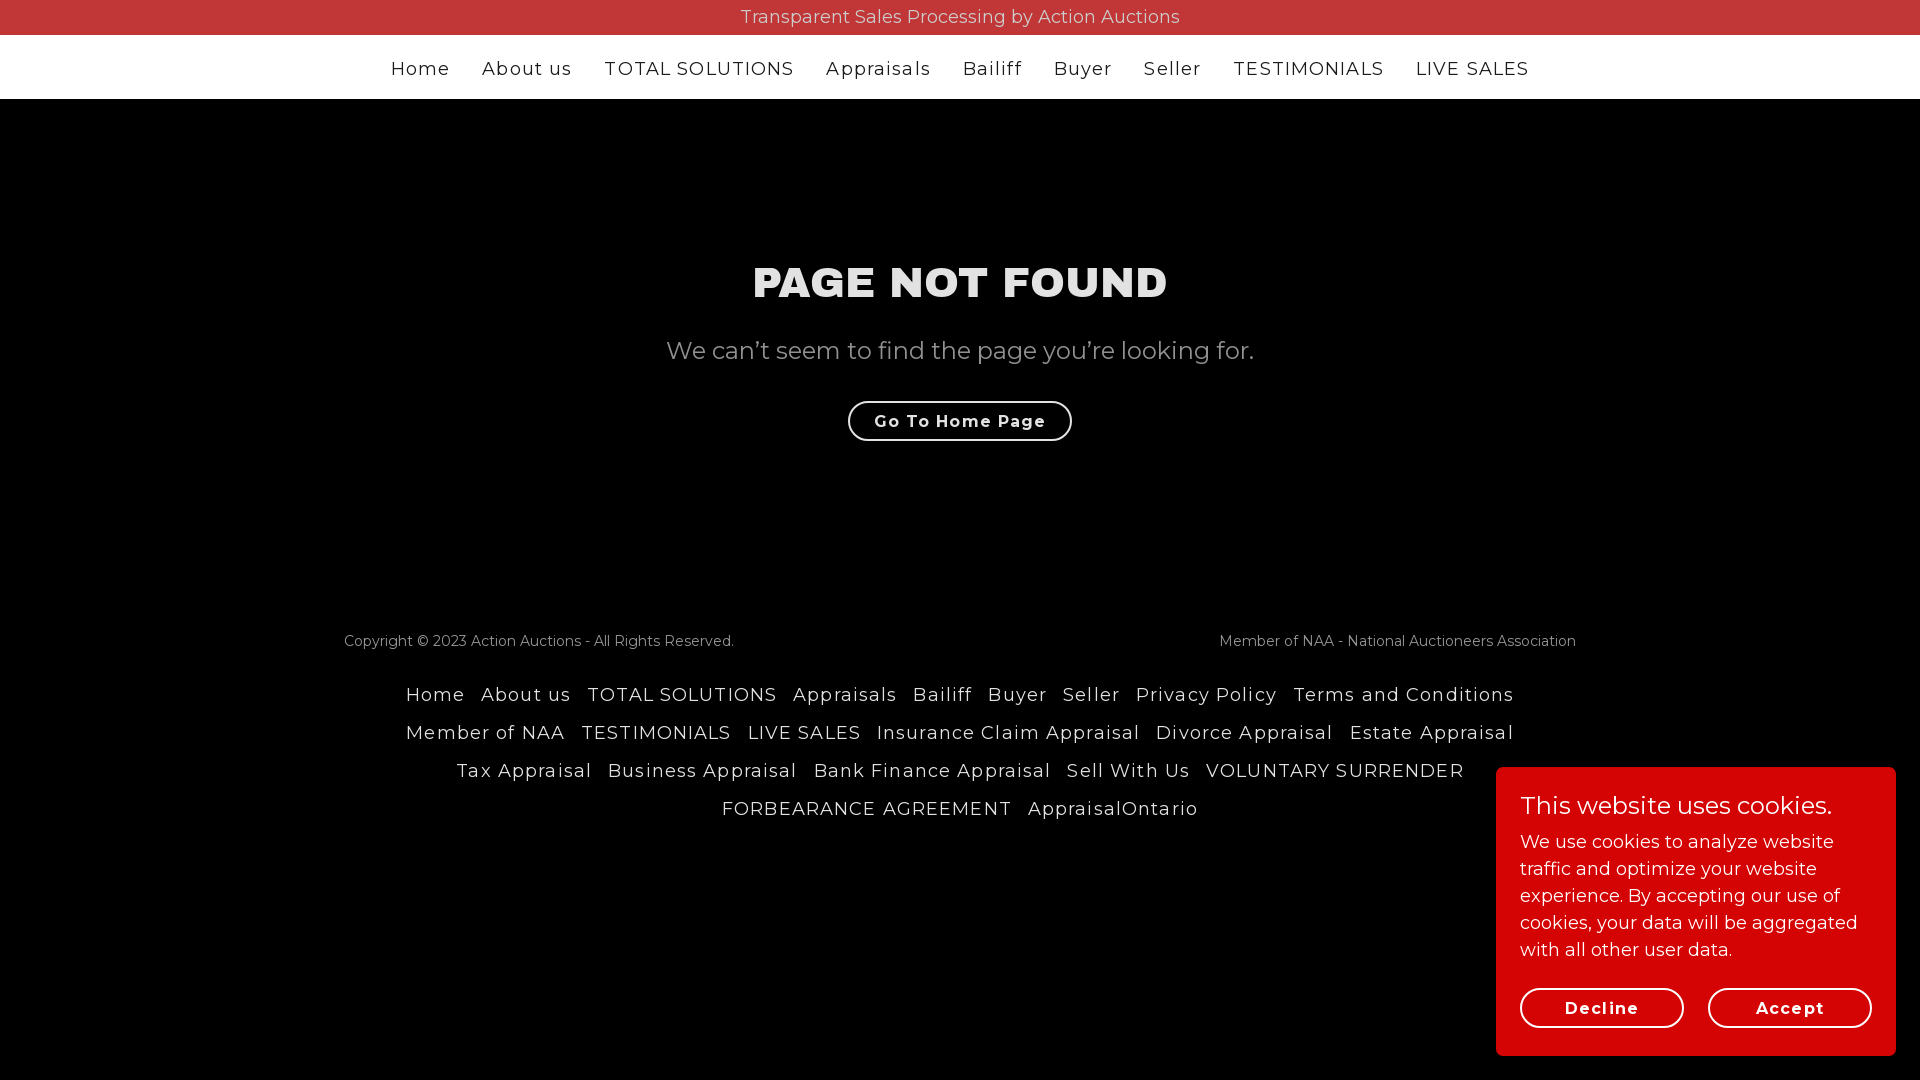 The height and width of the screenshot is (1080, 1920). What do you see at coordinates (804, 733) in the screenshot?
I see `LIVE SALES` at bounding box center [804, 733].